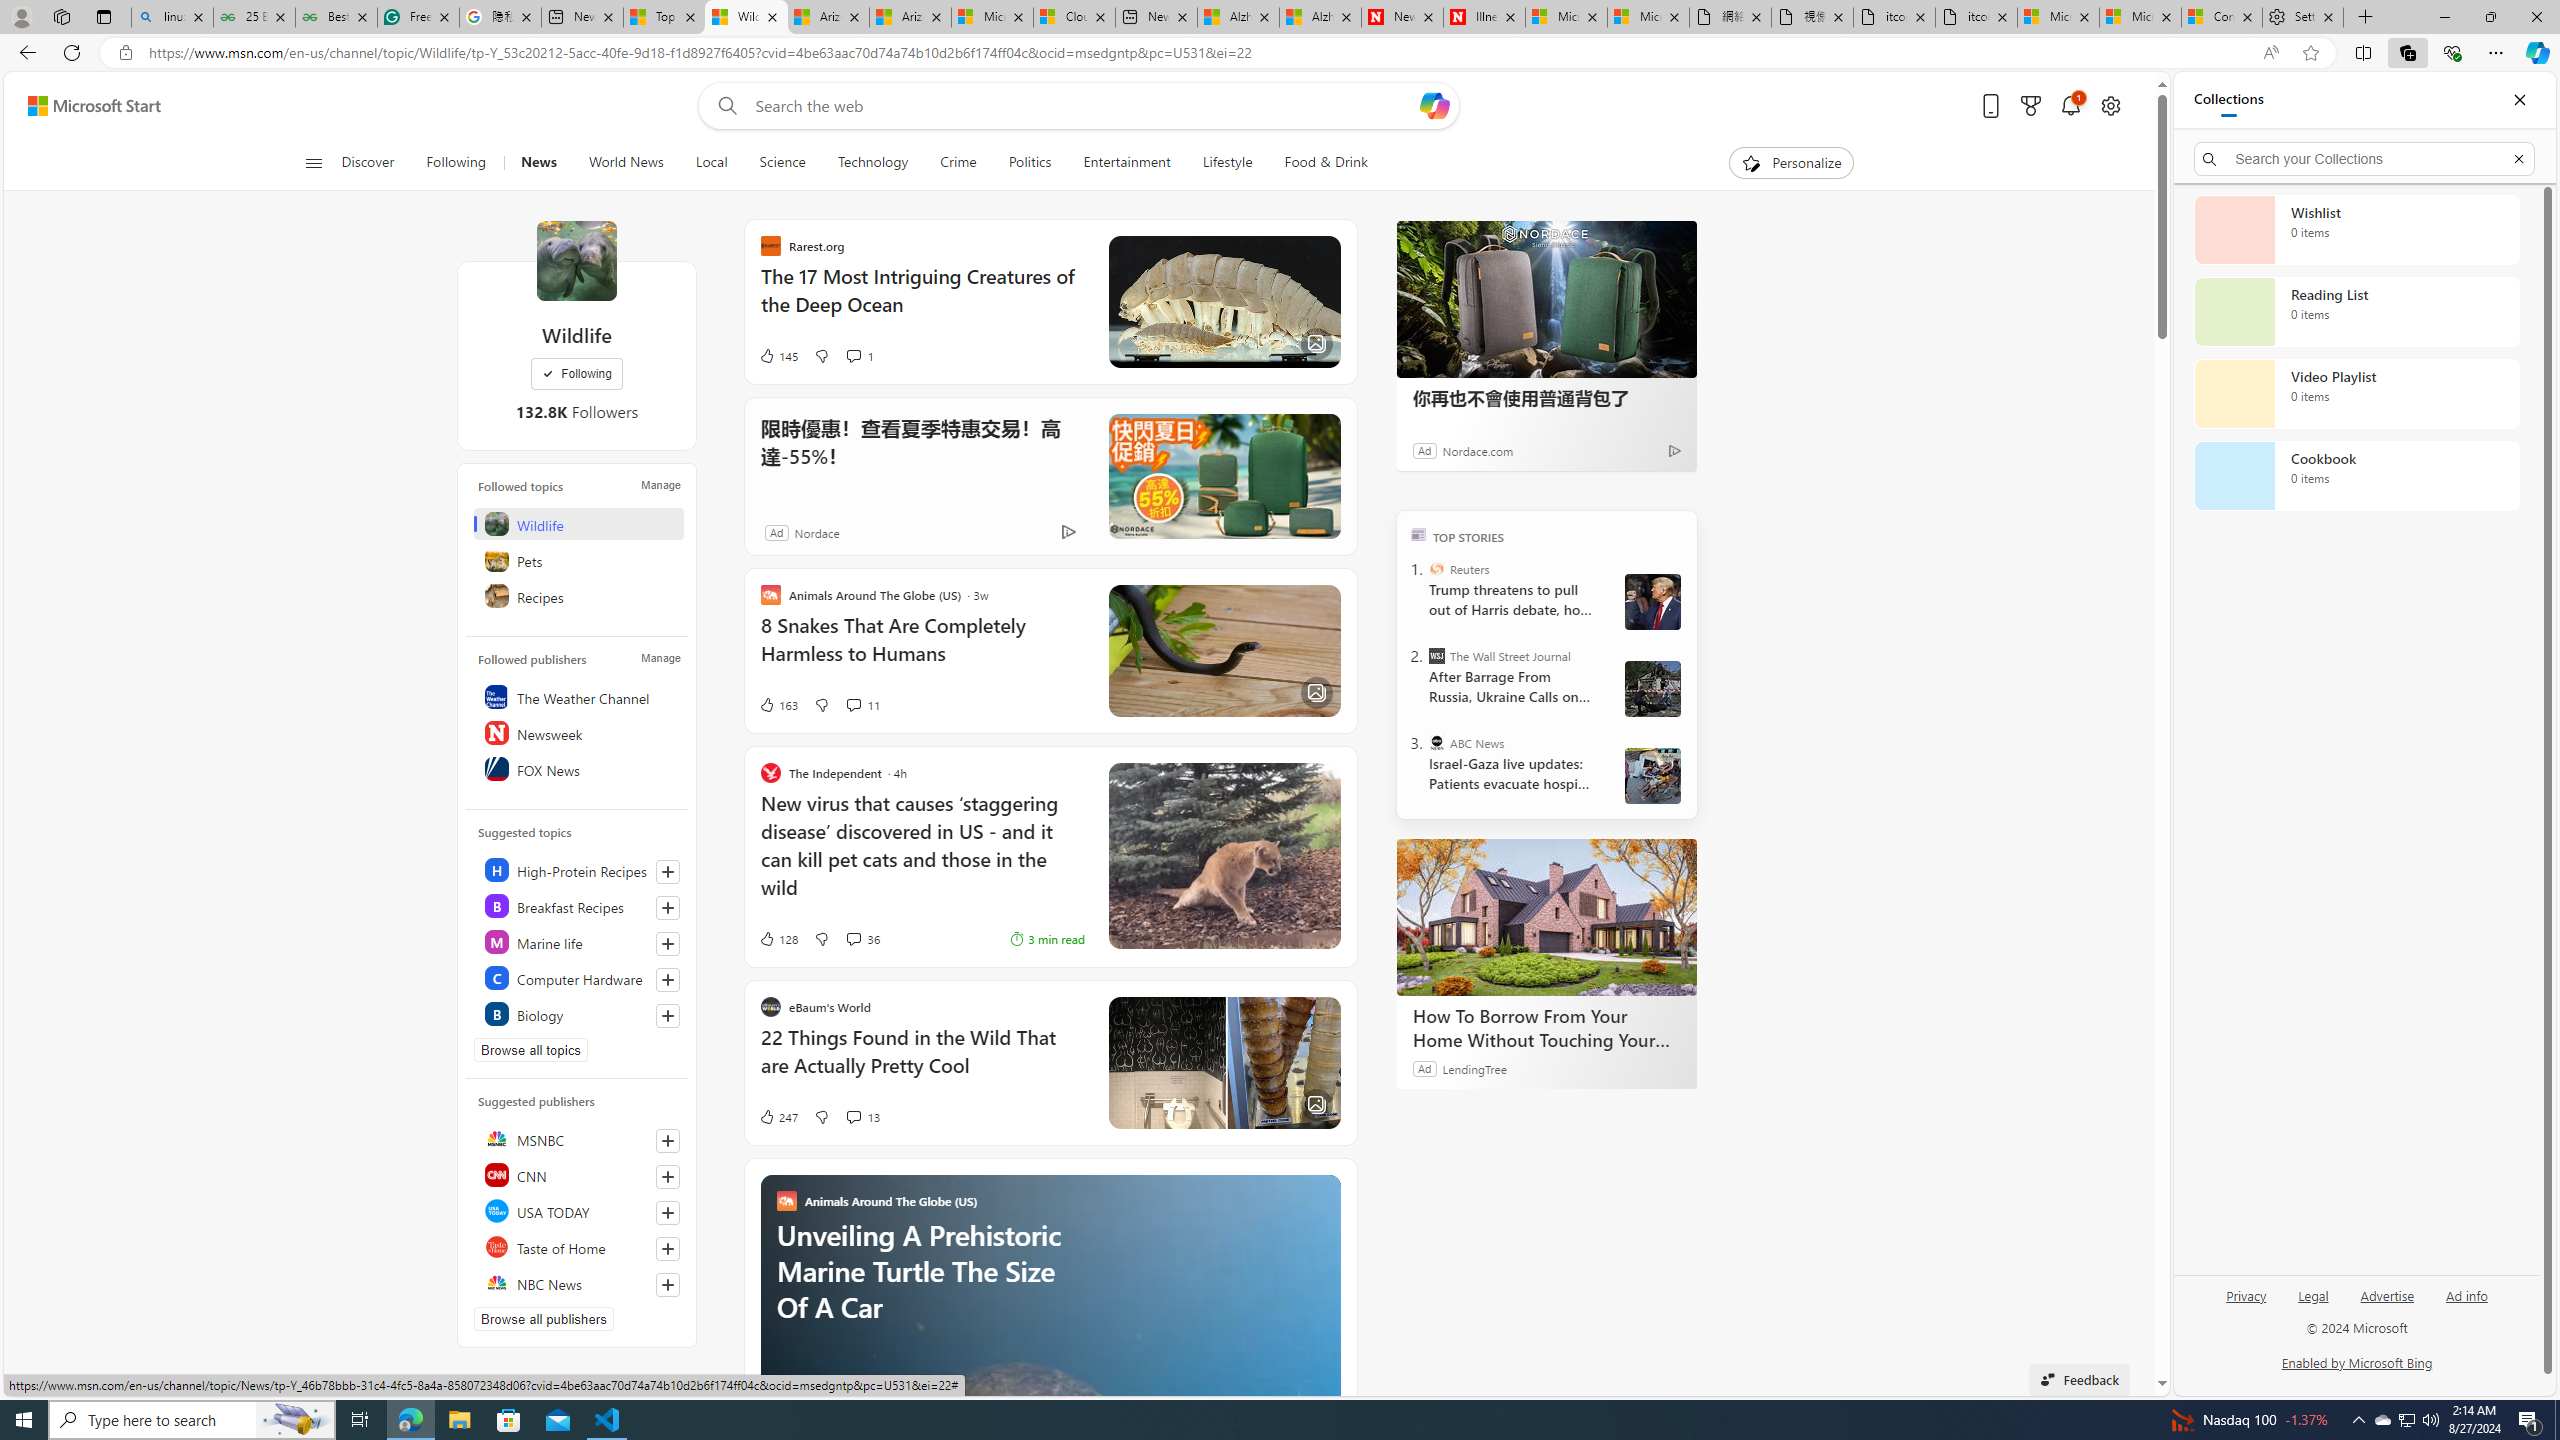 The height and width of the screenshot is (1440, 2560). What do you see at coordinates (668, 1284) in the screenshot?
I see `Follow this source` at bounding box center [668, 1284].